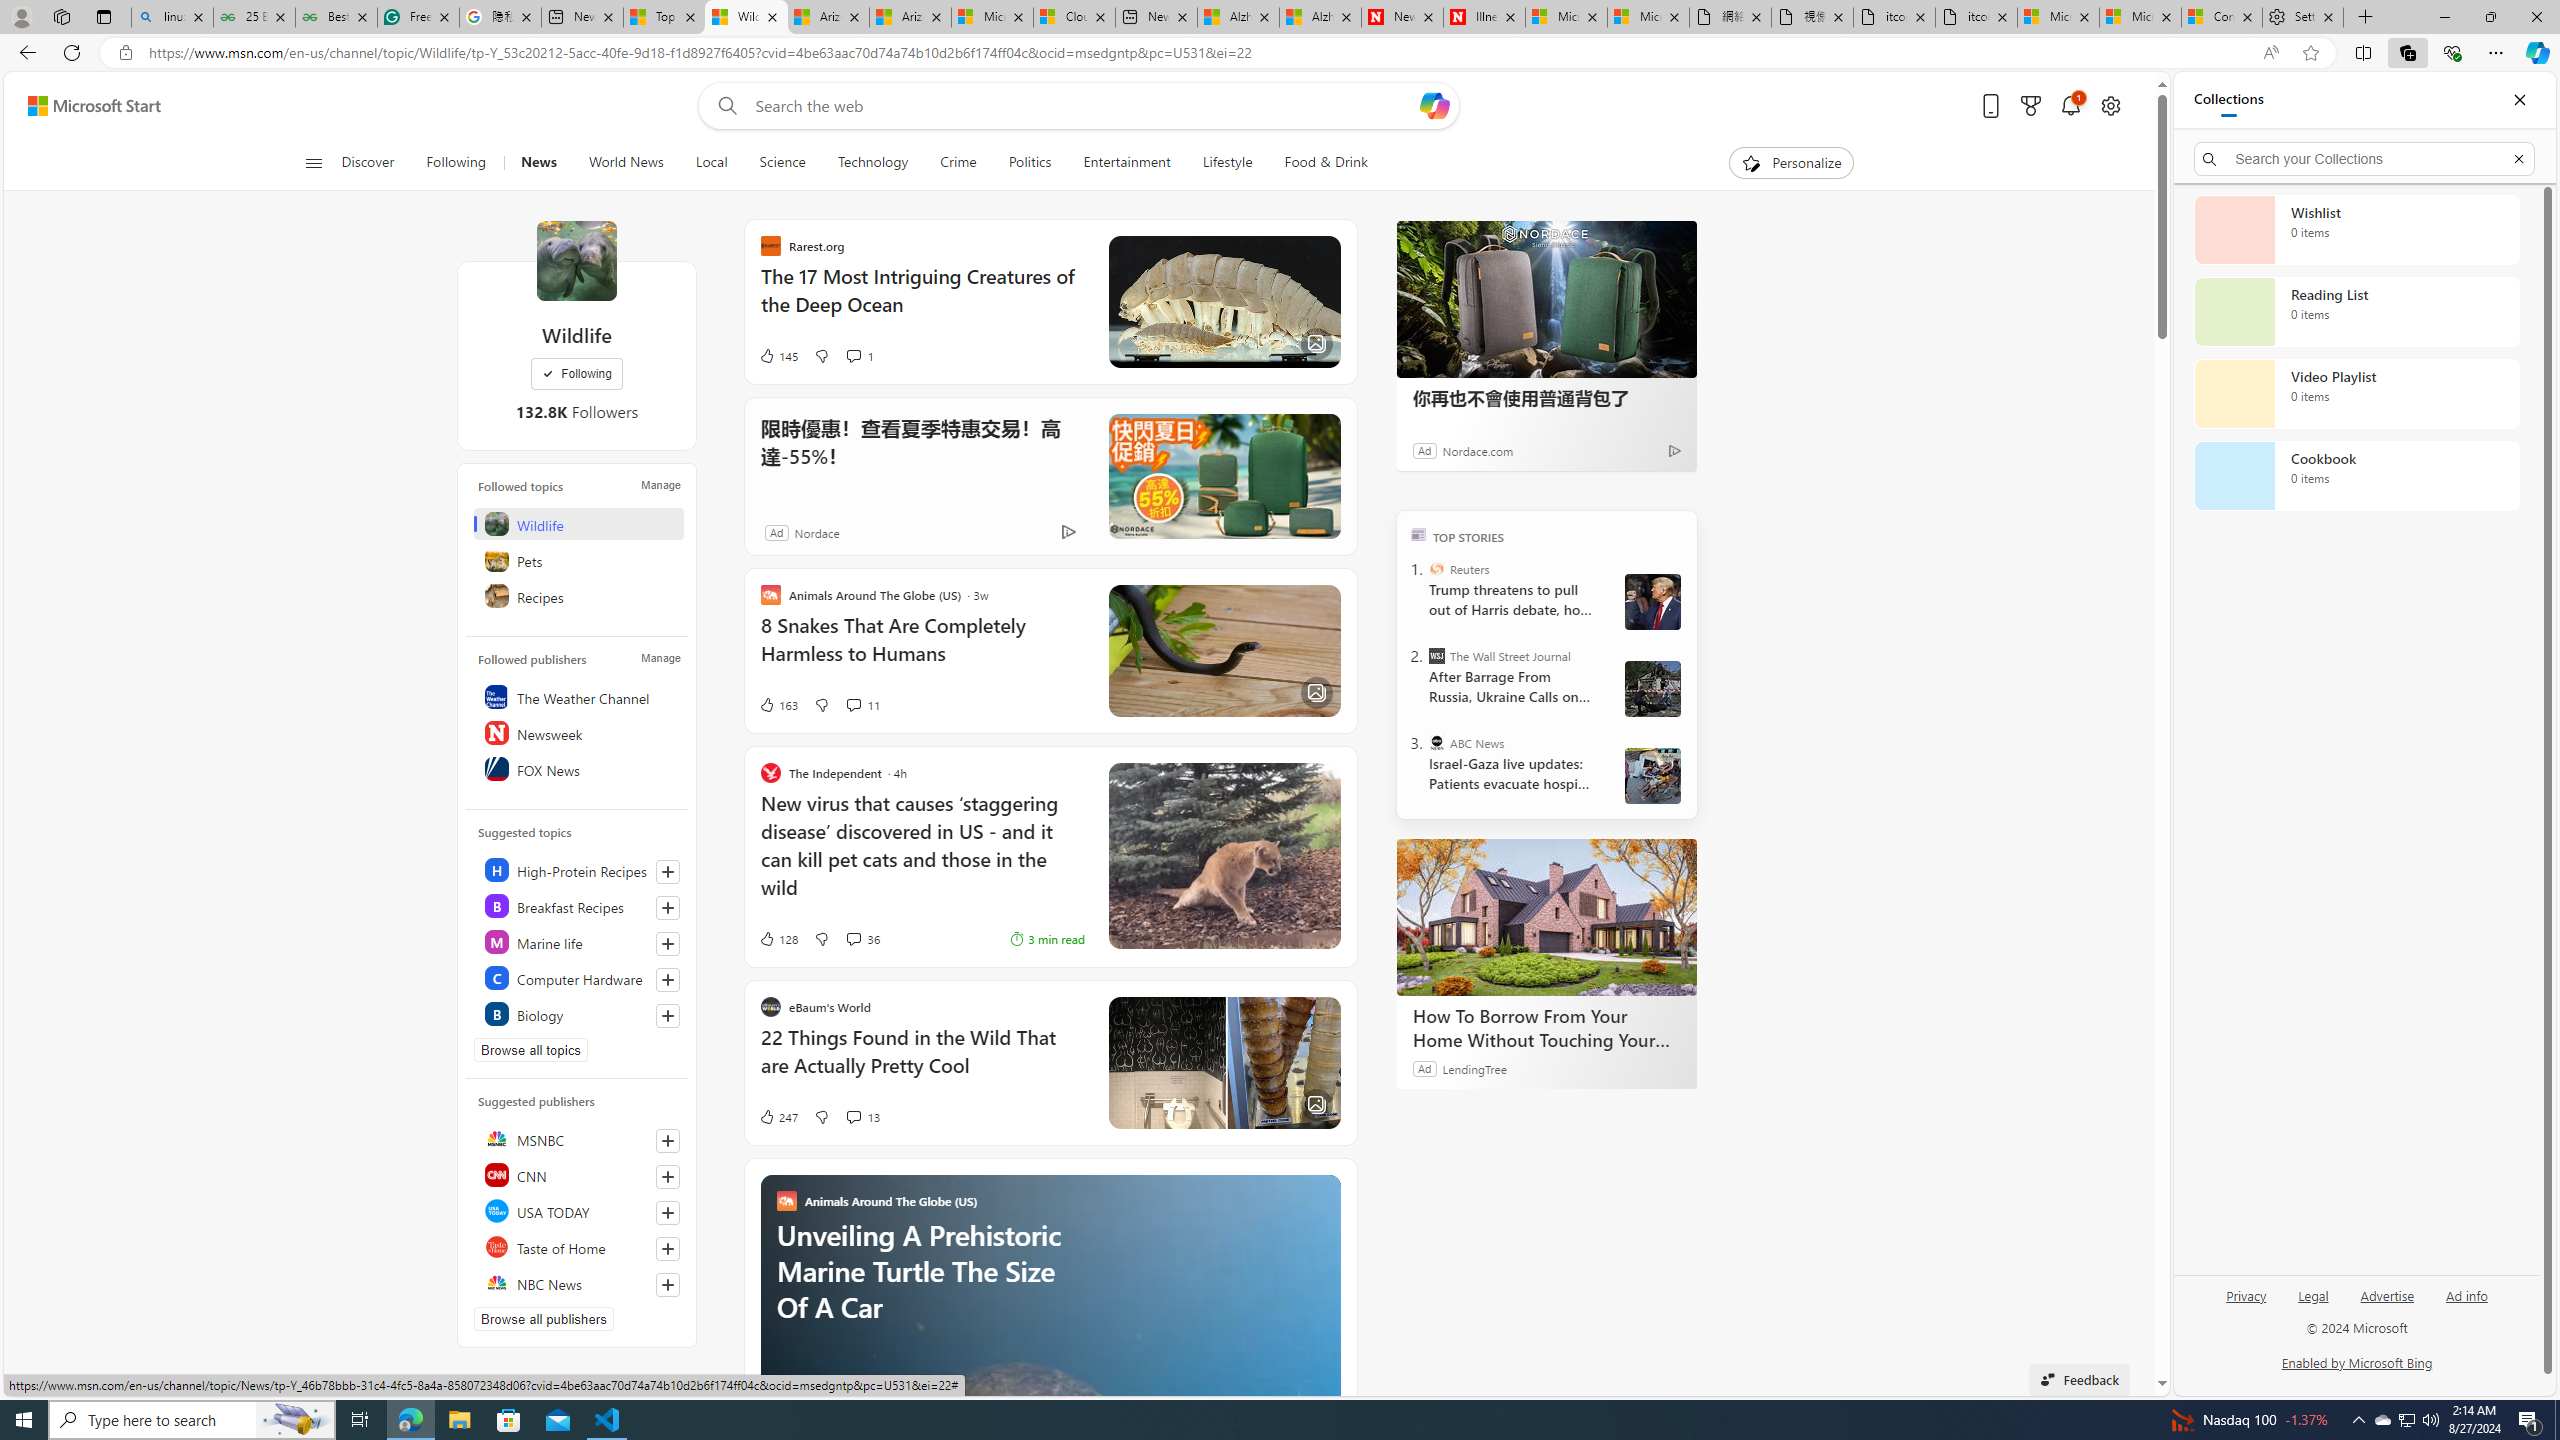 The height and width of the screenshot is (1440, 2560). What do you see at coordinates (668, 1284) in the screenshot?
I see `Follow this source` at bounding box center [668, 1284].